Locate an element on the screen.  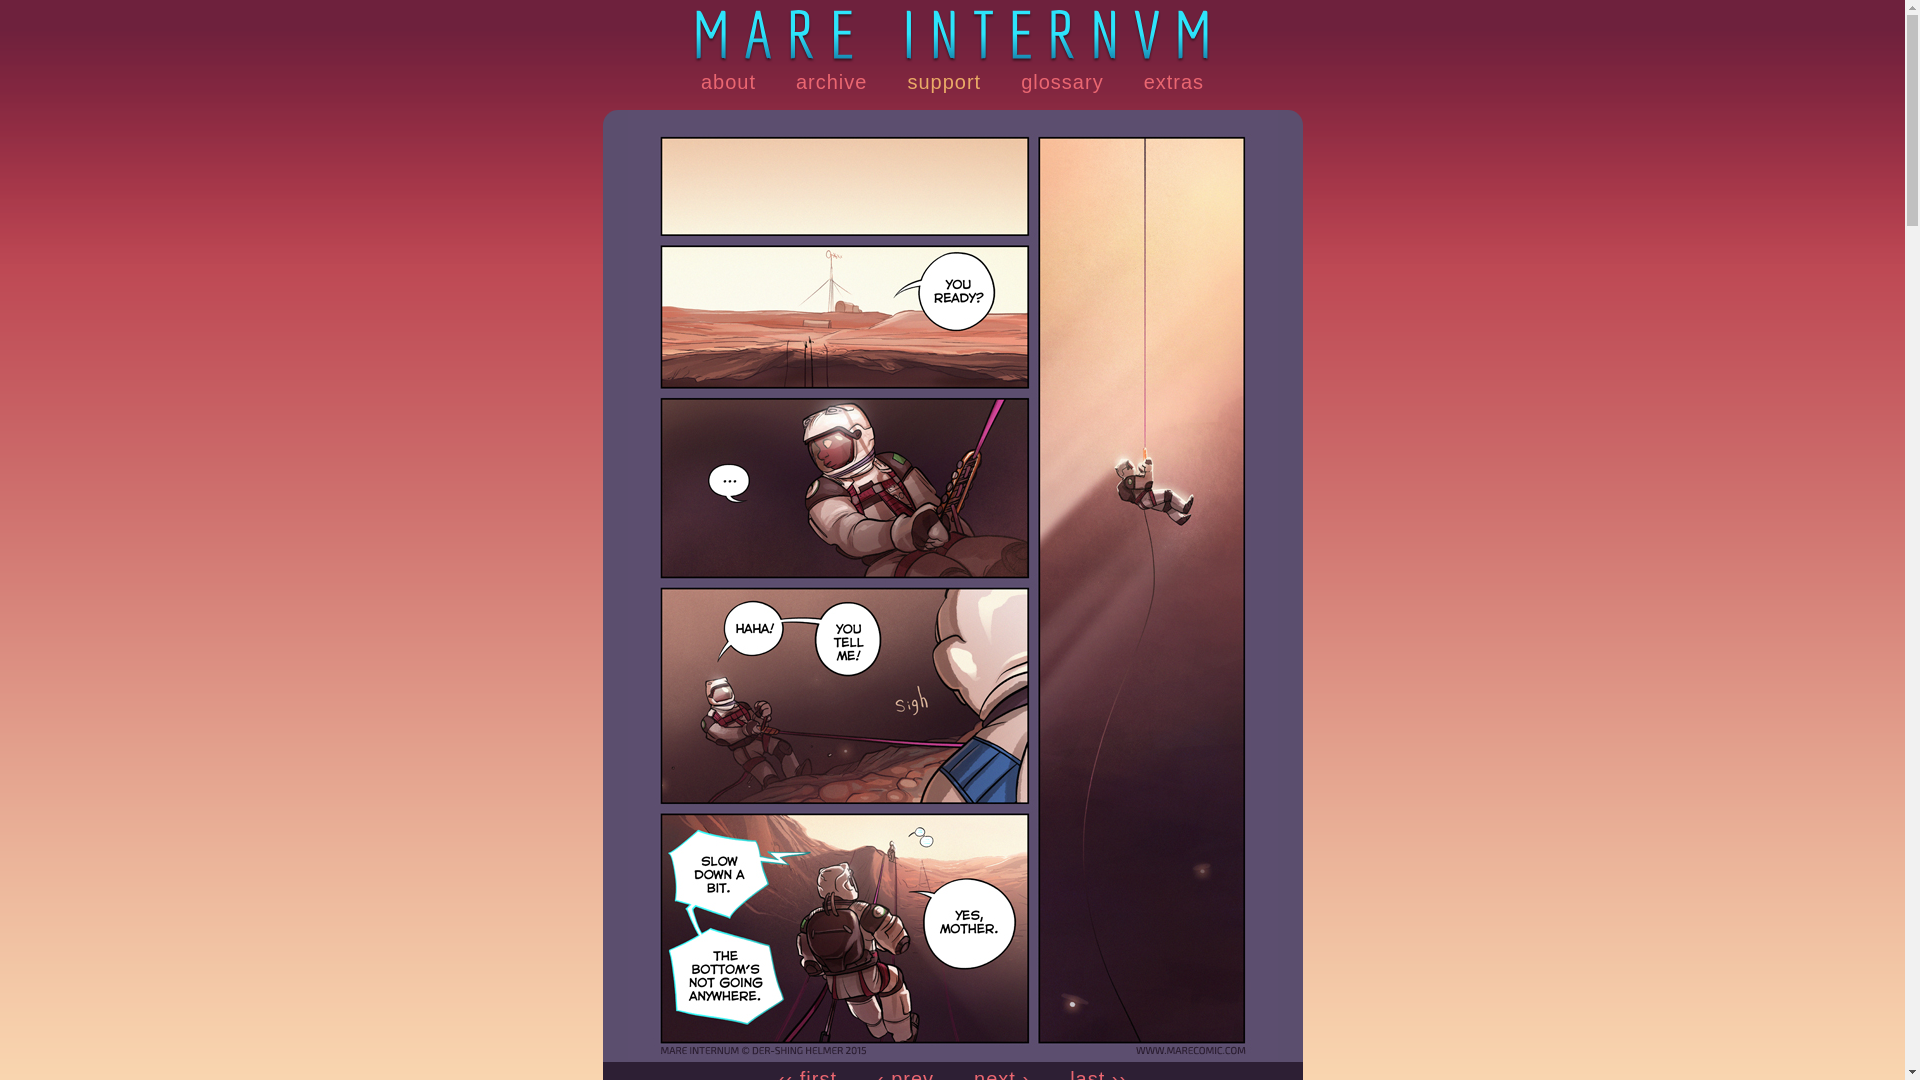
archive is located at coordinates (831, 82).